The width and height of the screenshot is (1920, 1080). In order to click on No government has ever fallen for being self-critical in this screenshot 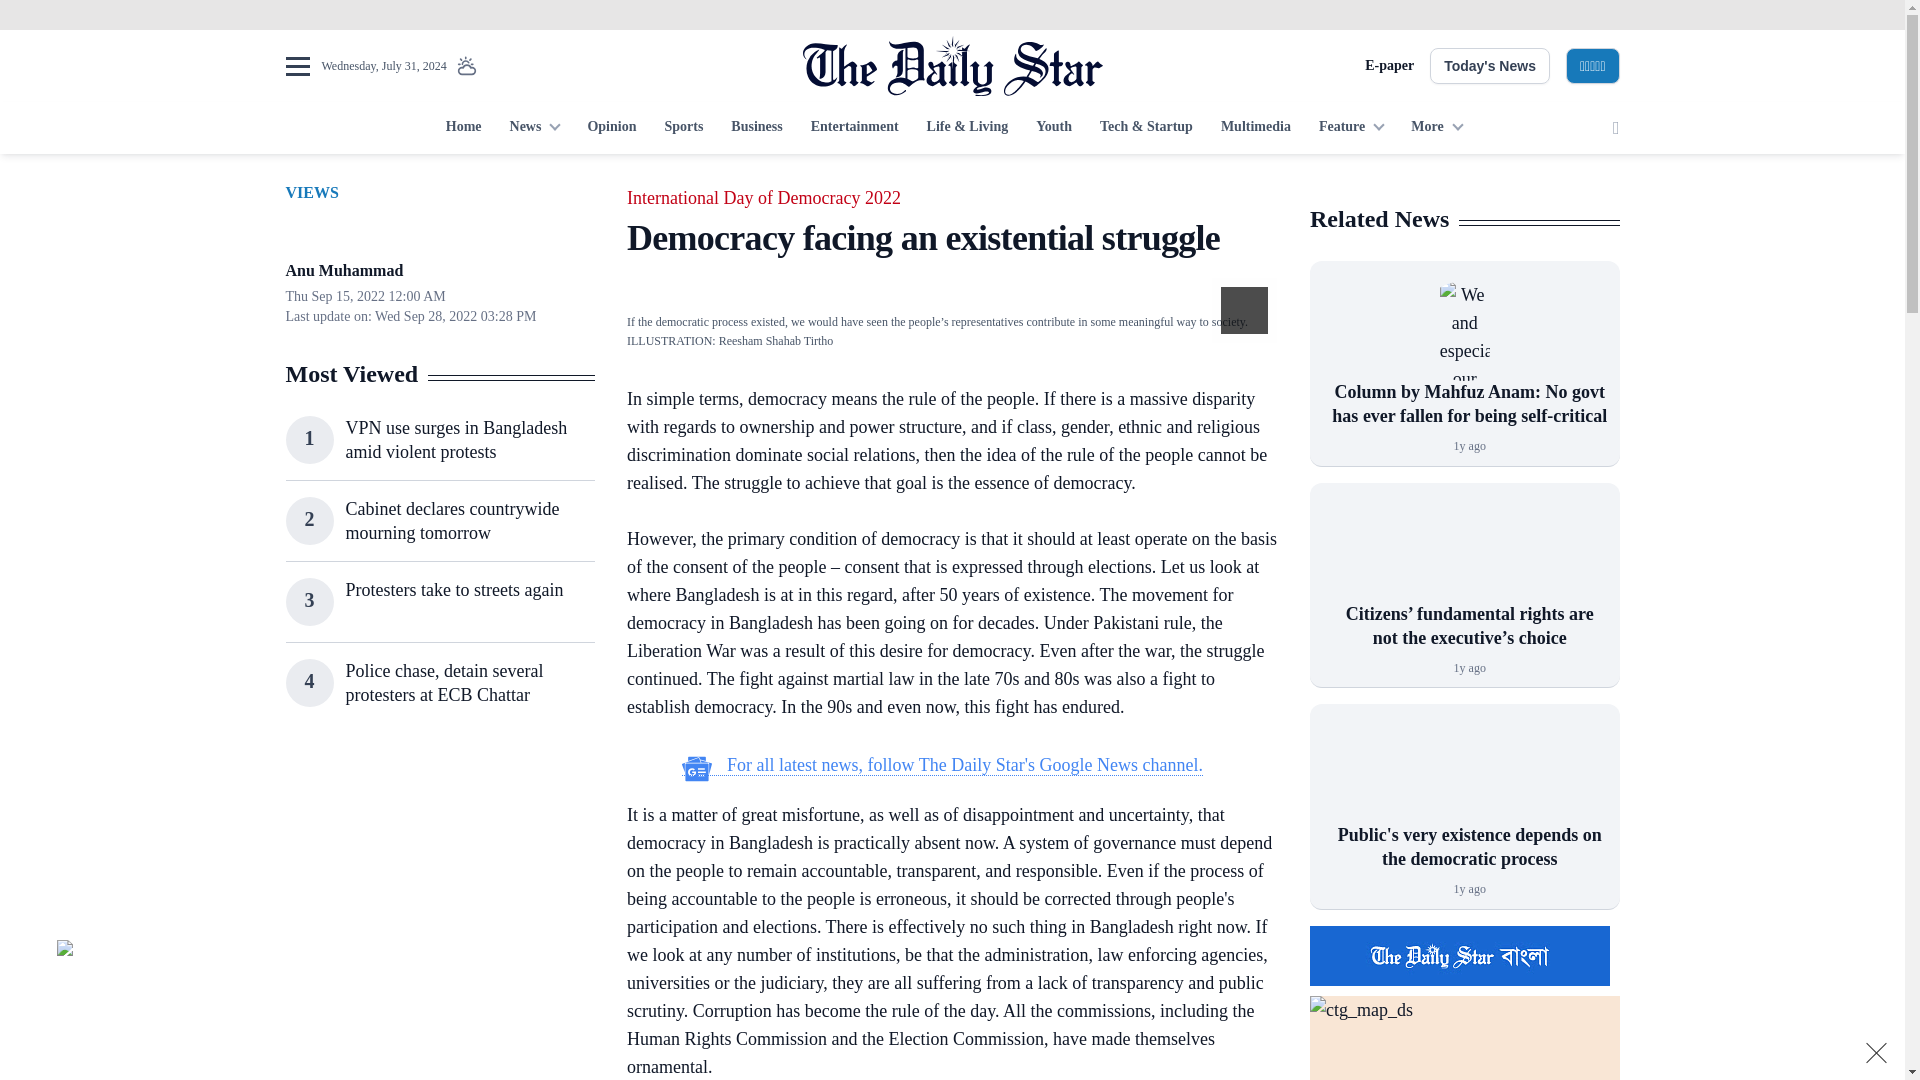, I will do `click(1464, 330)`.